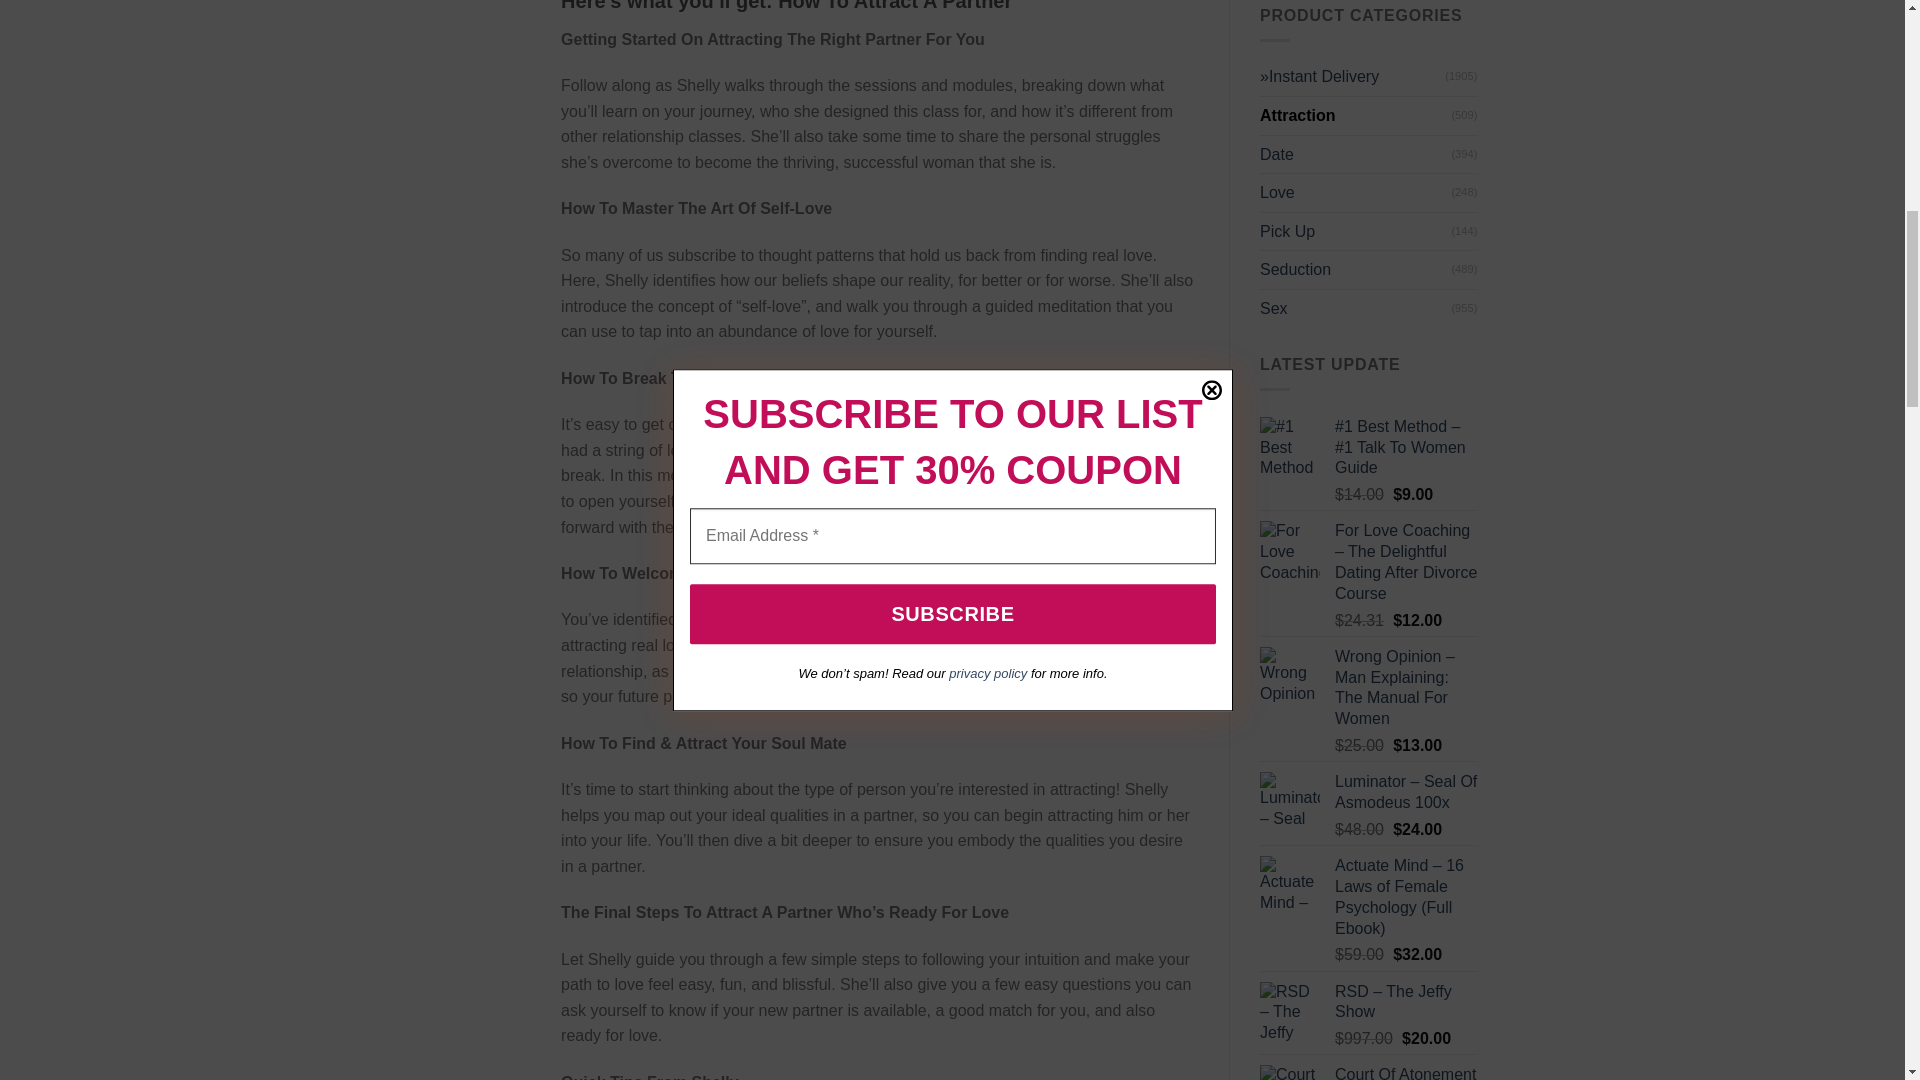 The image size is (1920, 1080). What do you see at coordinates (1355, 154) in the screenshot?
I see `Date` at bounding box center [1355, 154].